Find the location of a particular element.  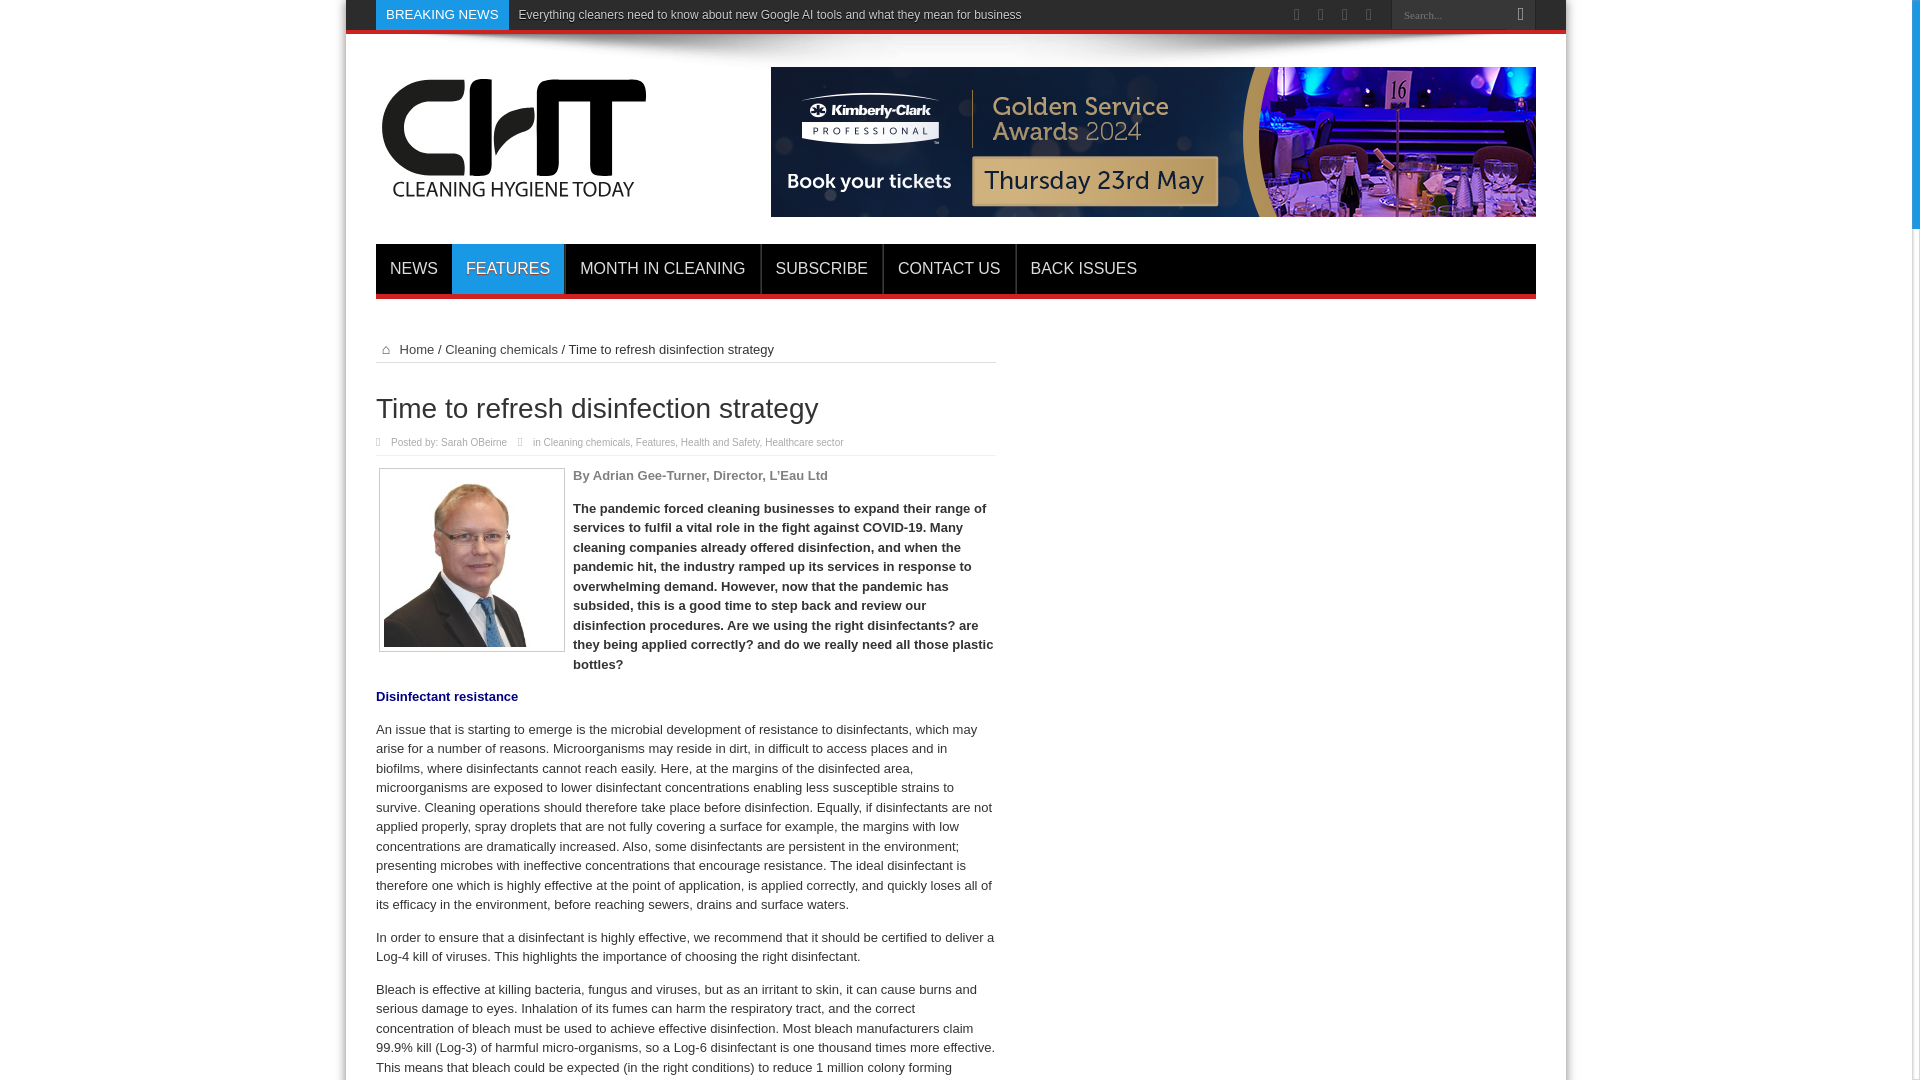

CONTACT US is located at coordinates (949, 268).